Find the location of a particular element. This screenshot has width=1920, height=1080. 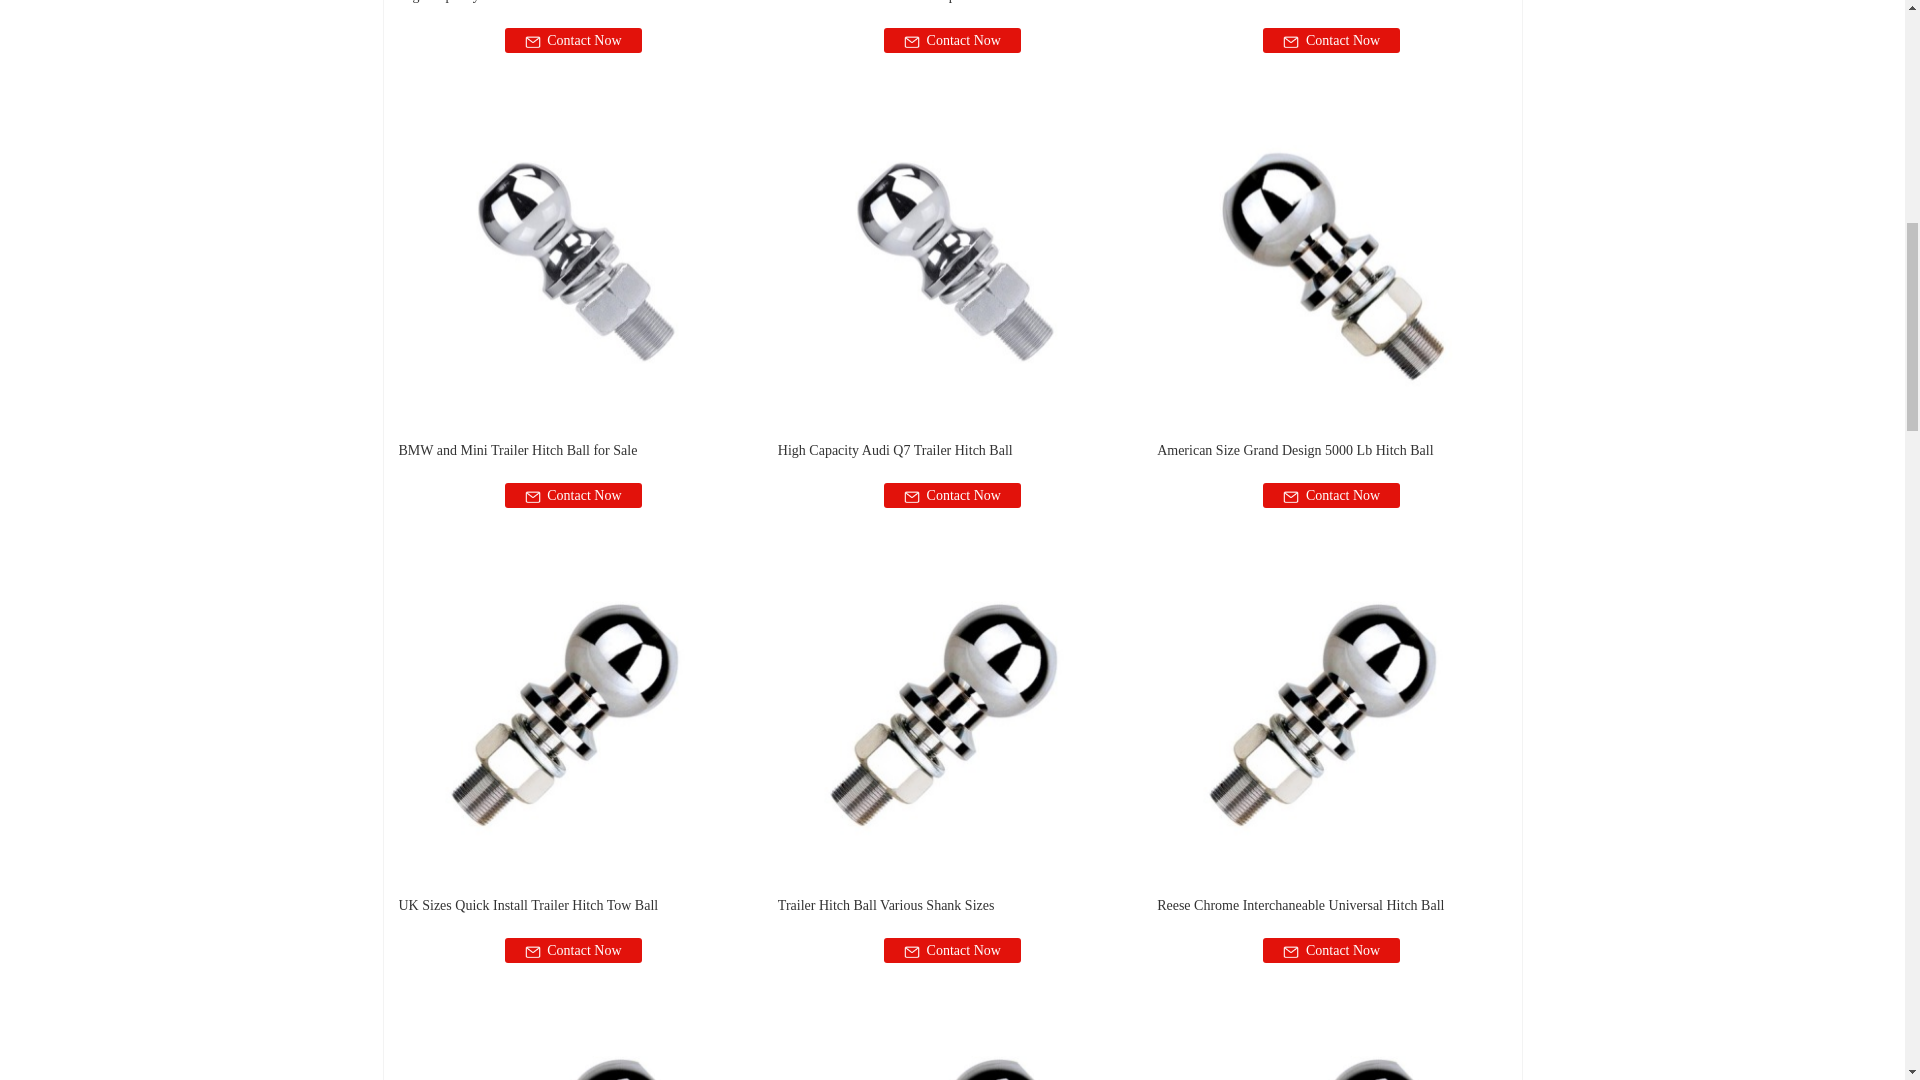

Contact Now is located at coordinates (952, 40).